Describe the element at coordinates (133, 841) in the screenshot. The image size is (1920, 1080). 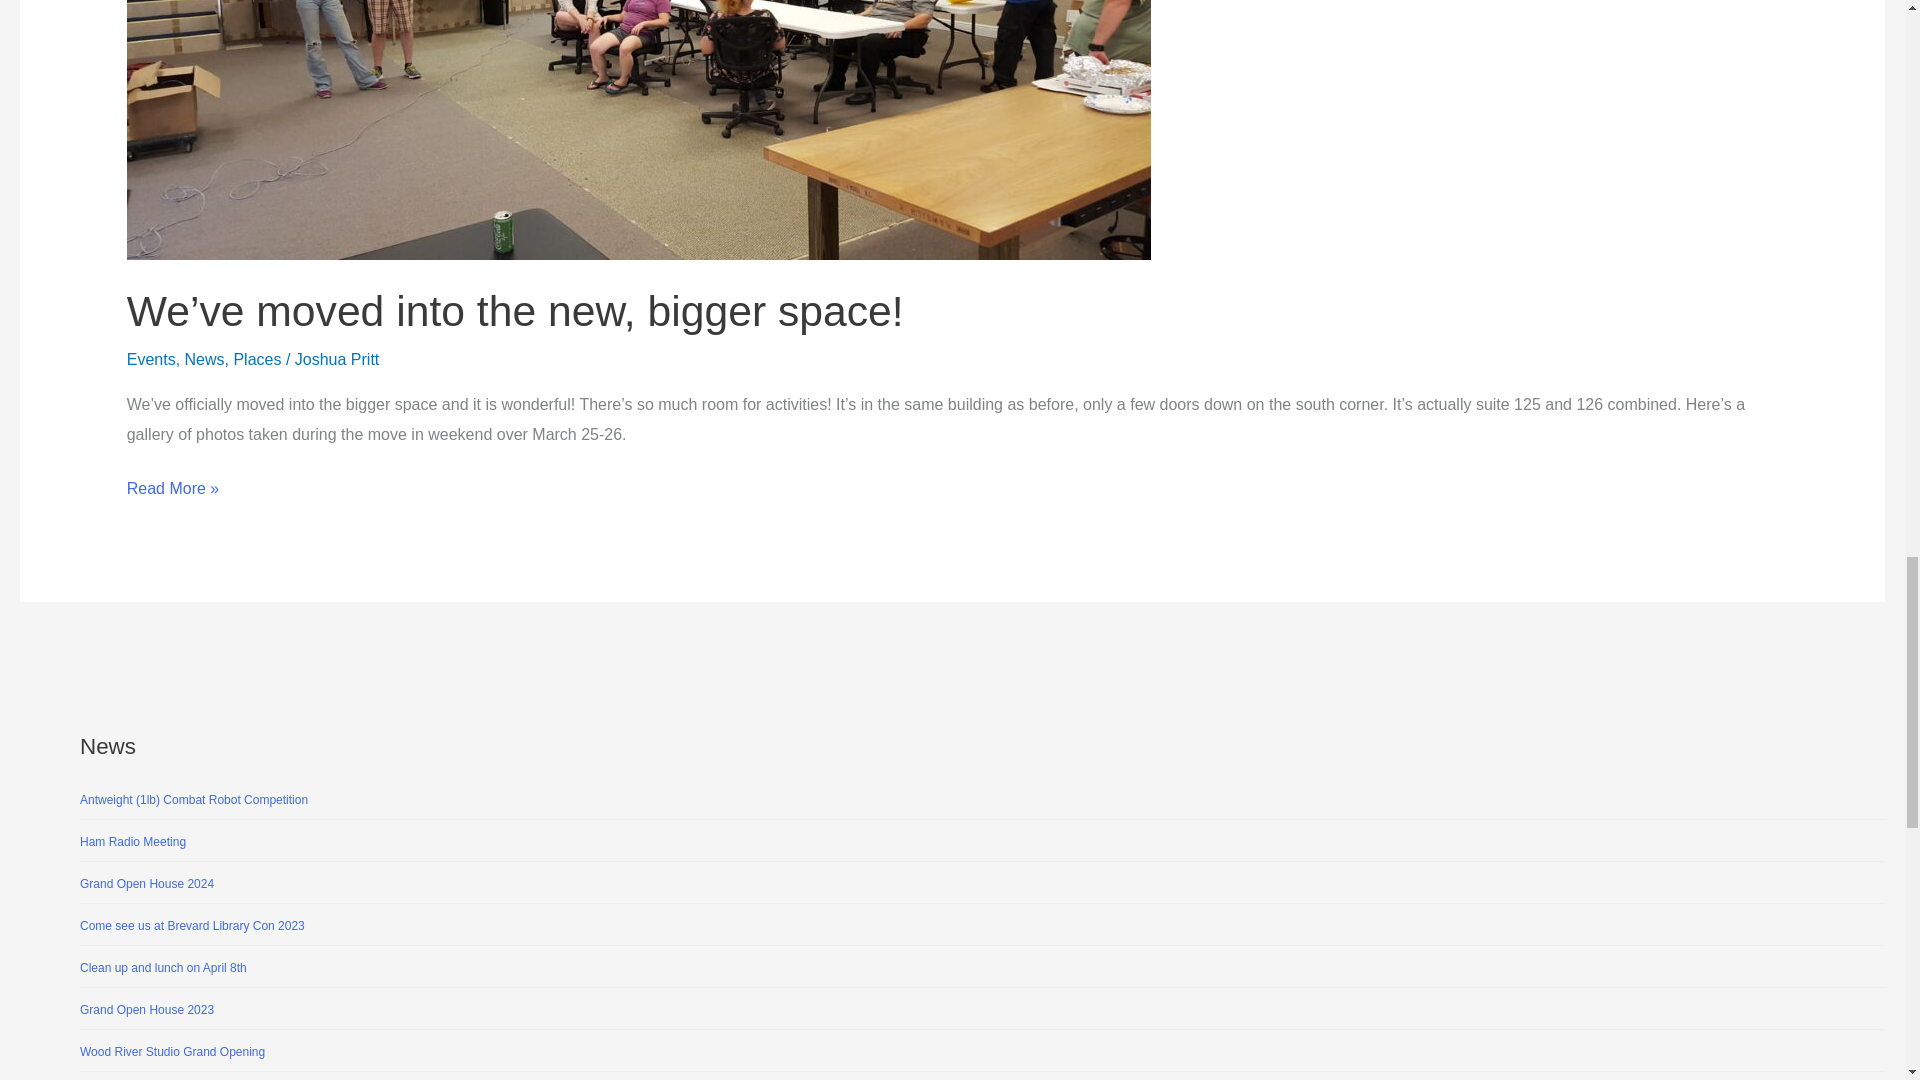
I see `Ham Radio Meeting` at that location.